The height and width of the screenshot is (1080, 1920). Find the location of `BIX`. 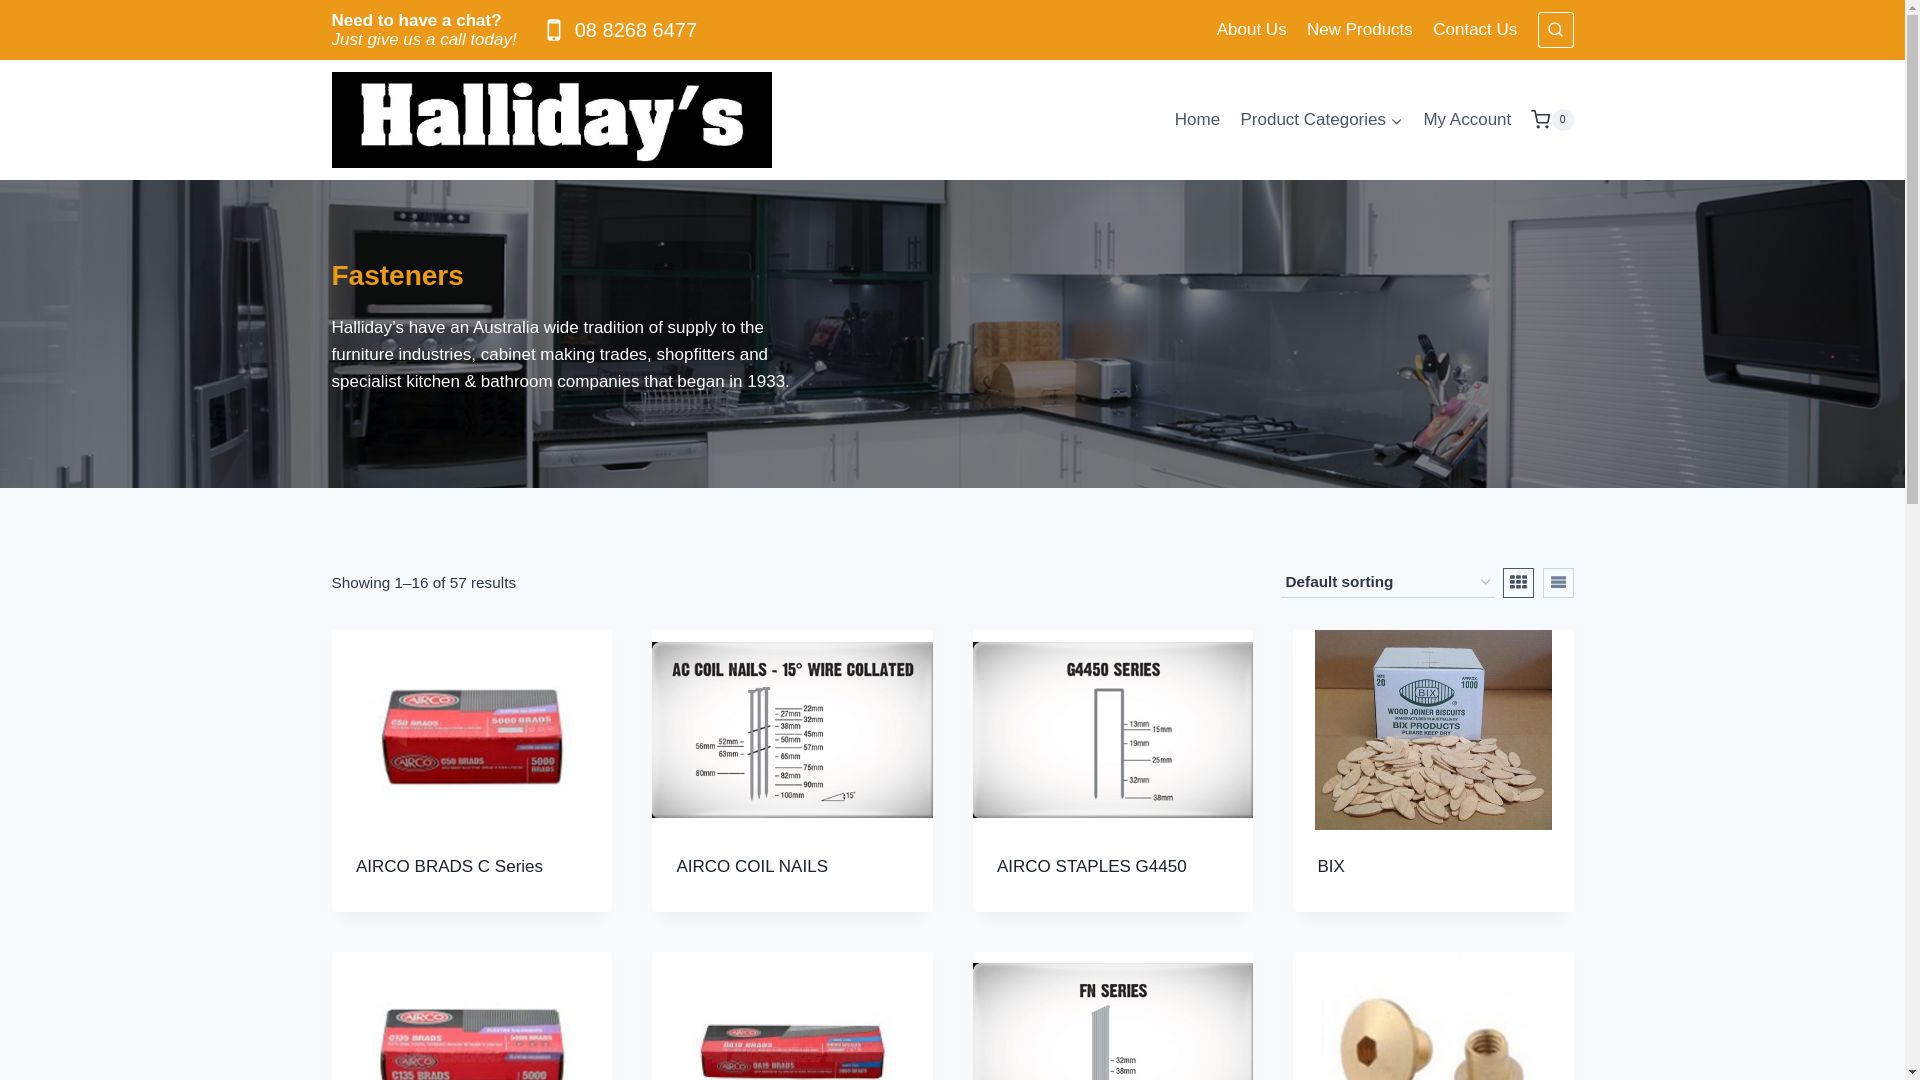

BIX is located at coordinates (1332, 866).